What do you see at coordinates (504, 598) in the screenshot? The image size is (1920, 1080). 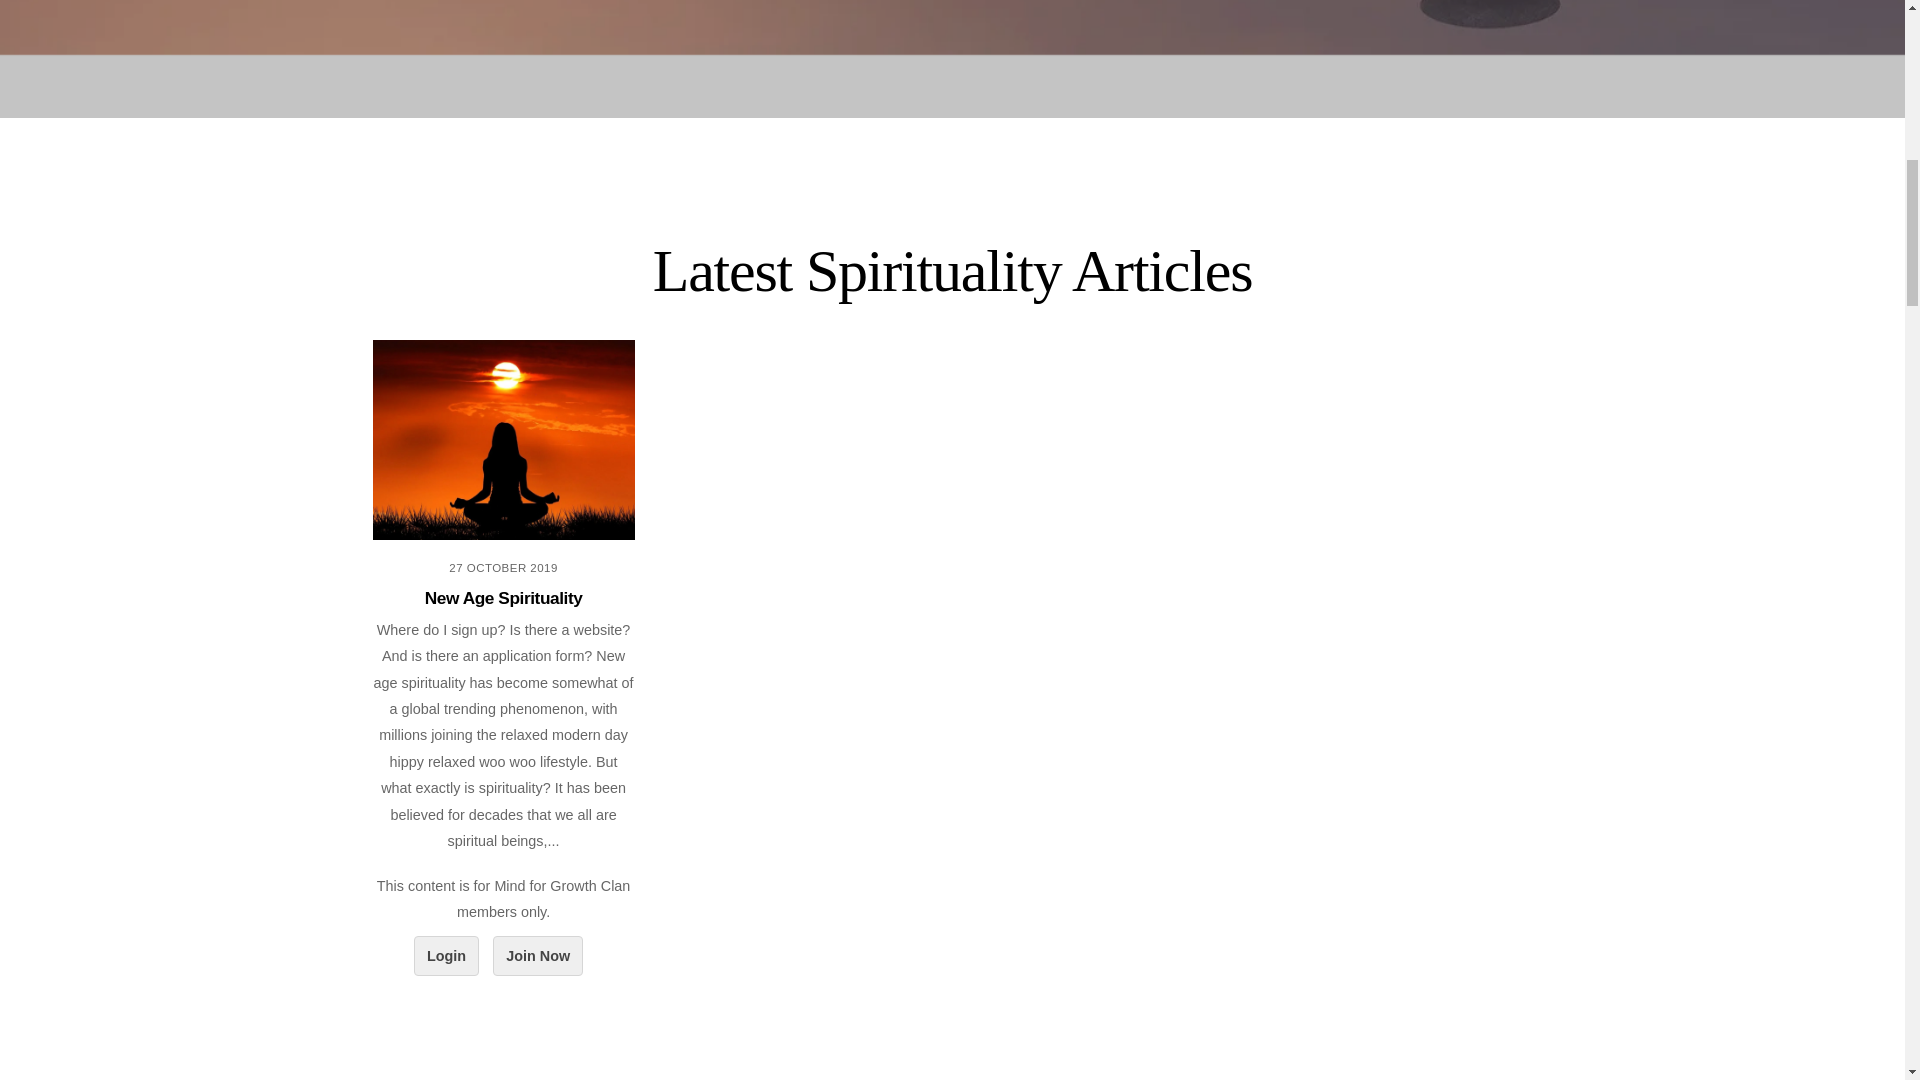 I see `New Age Spirituality` at bounding box center [504, 598].